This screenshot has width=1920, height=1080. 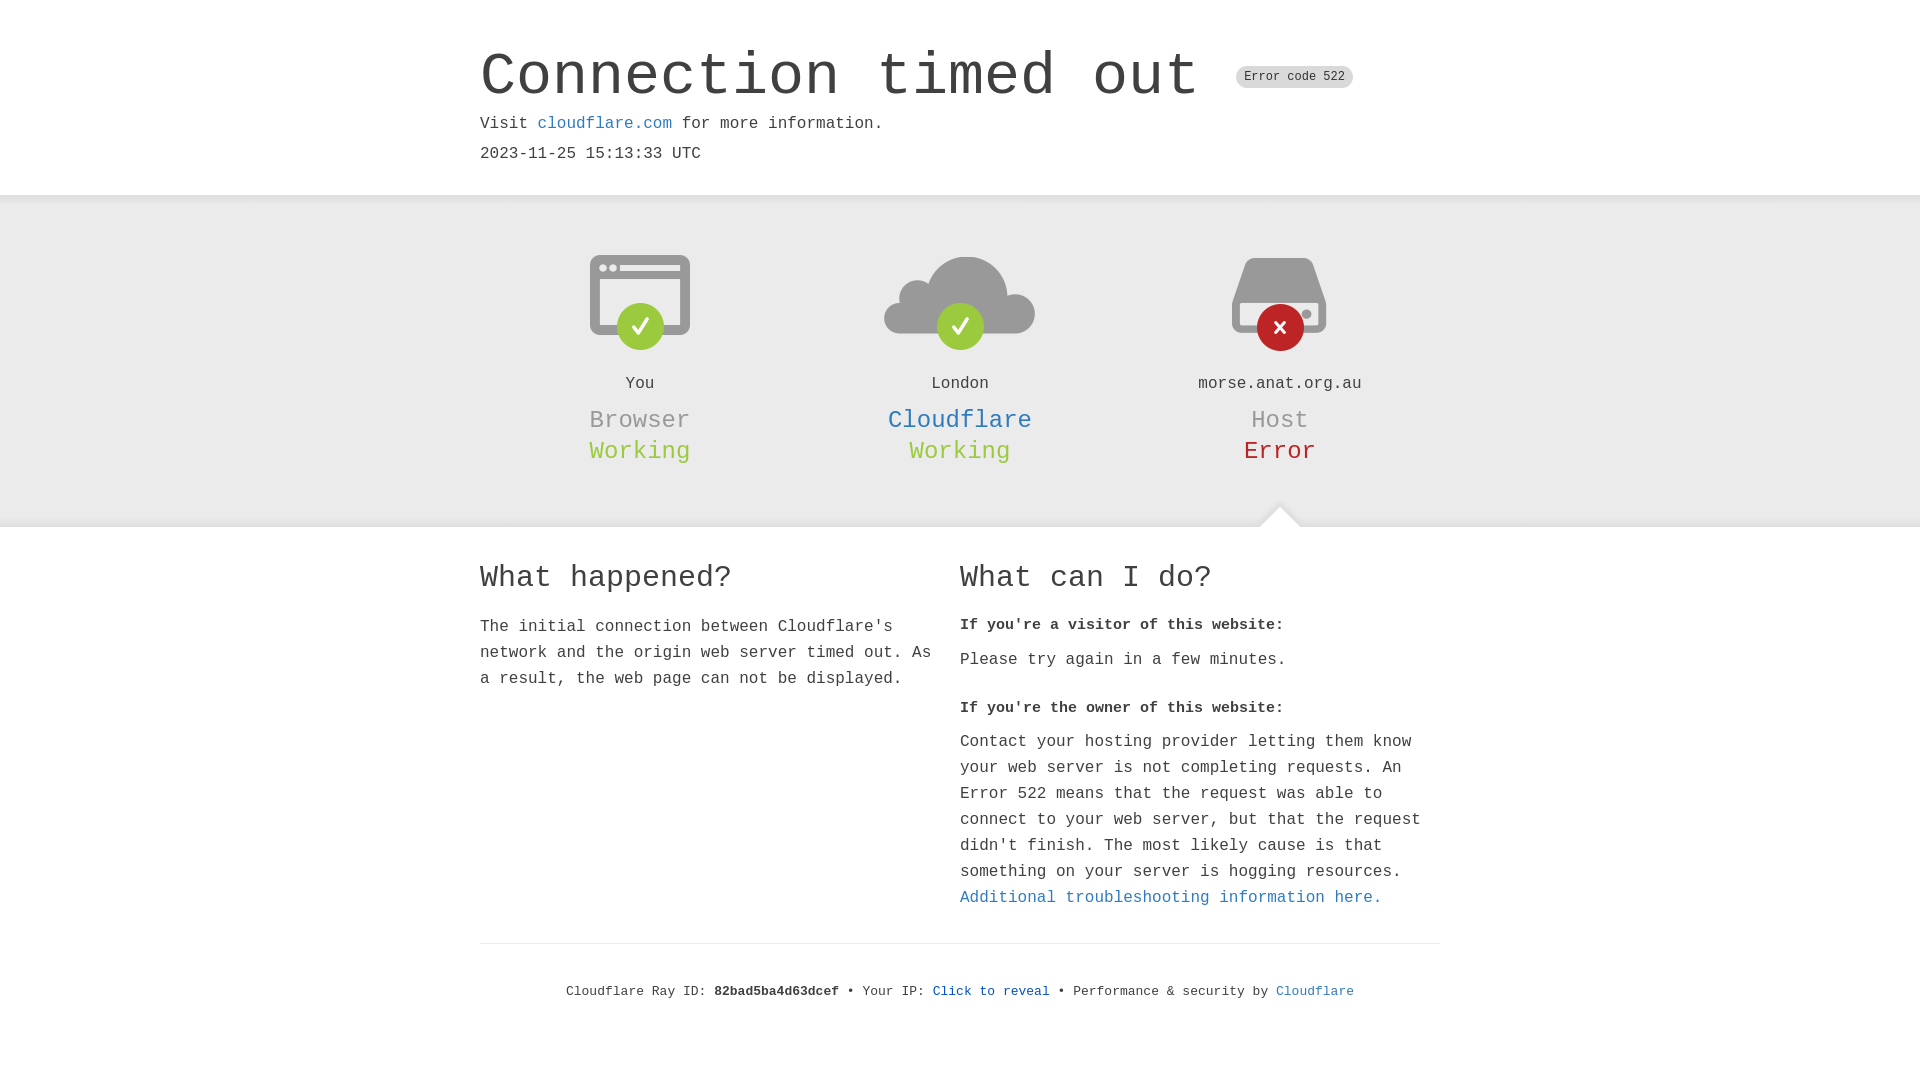 What do you see at coordinates (605, 124) in the screenshot?
I see `cloudflare.com` at bounding box center [605, 124].